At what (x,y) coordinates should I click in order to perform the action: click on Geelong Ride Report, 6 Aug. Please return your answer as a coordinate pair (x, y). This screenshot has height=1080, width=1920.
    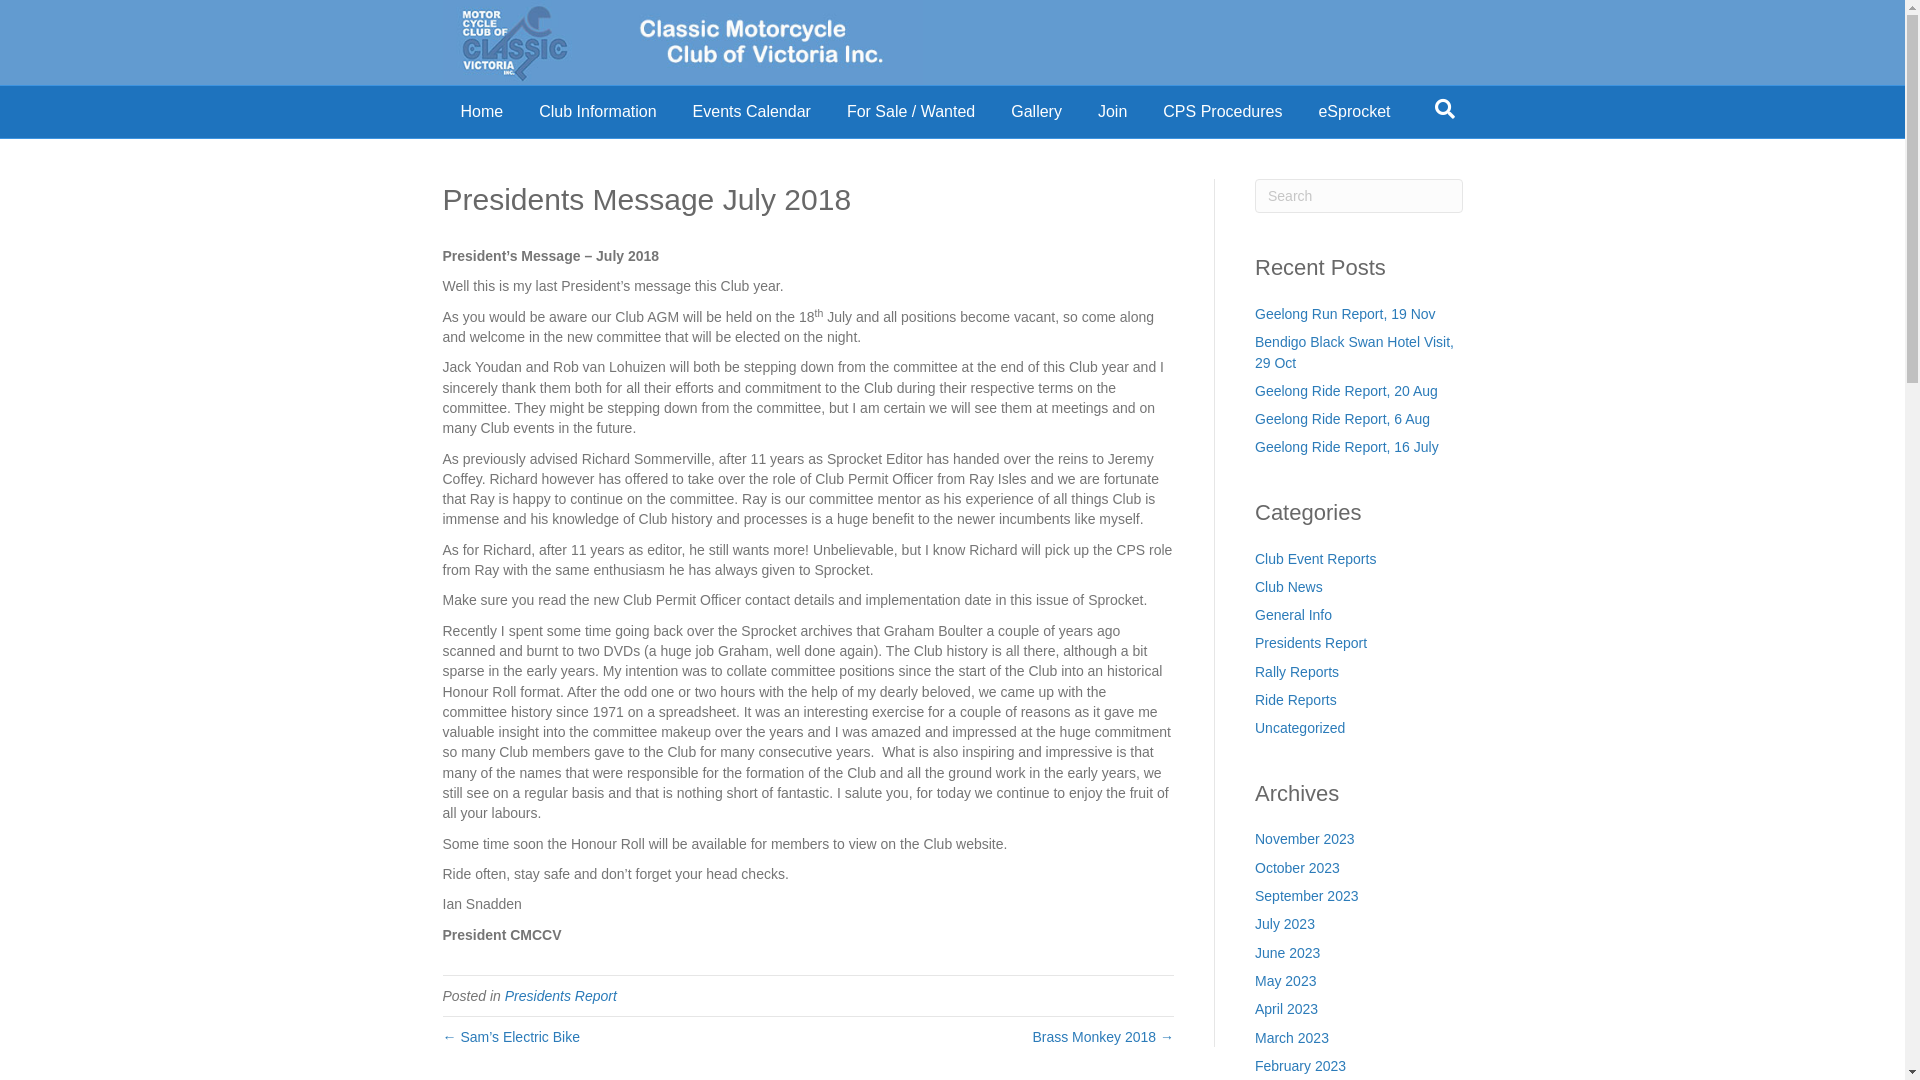
    Looking at the image, I should click on (1342, 419).